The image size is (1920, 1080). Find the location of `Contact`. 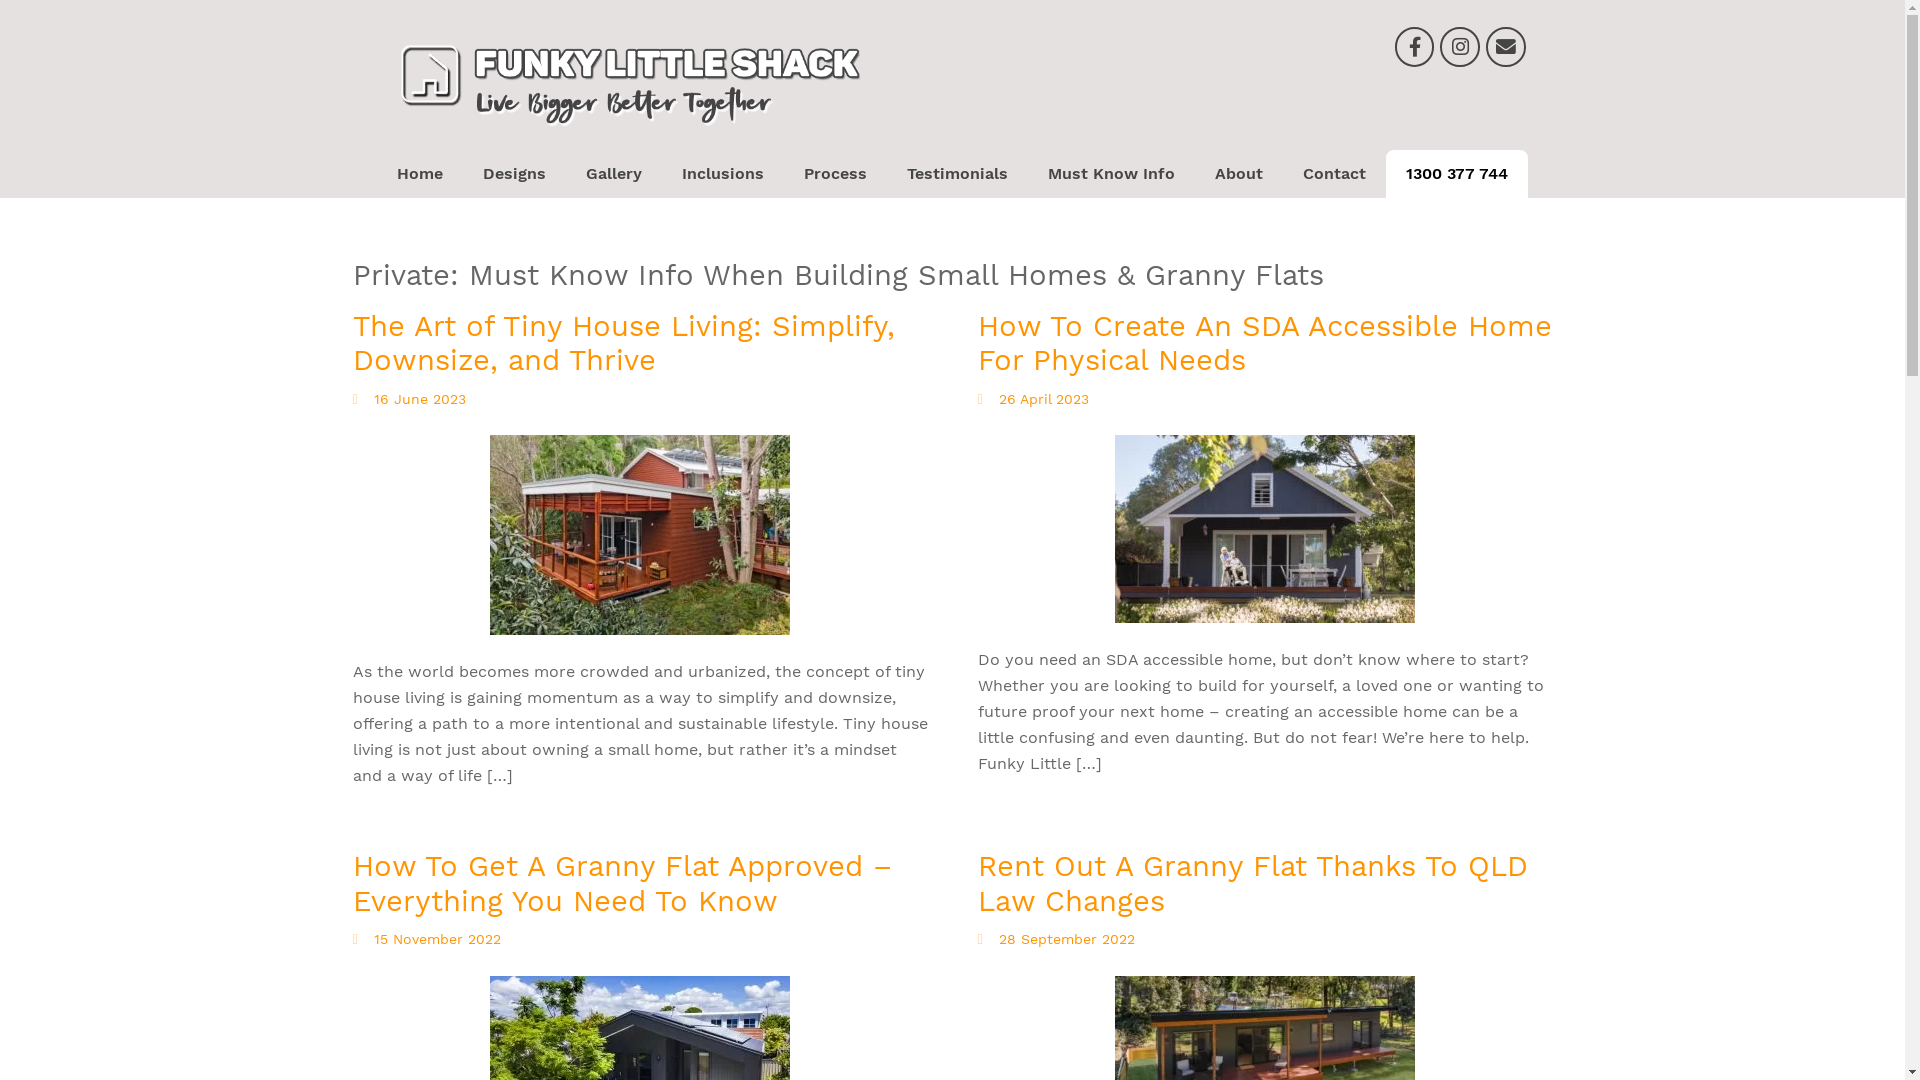

Contact is located at coordinates (1334, 174).